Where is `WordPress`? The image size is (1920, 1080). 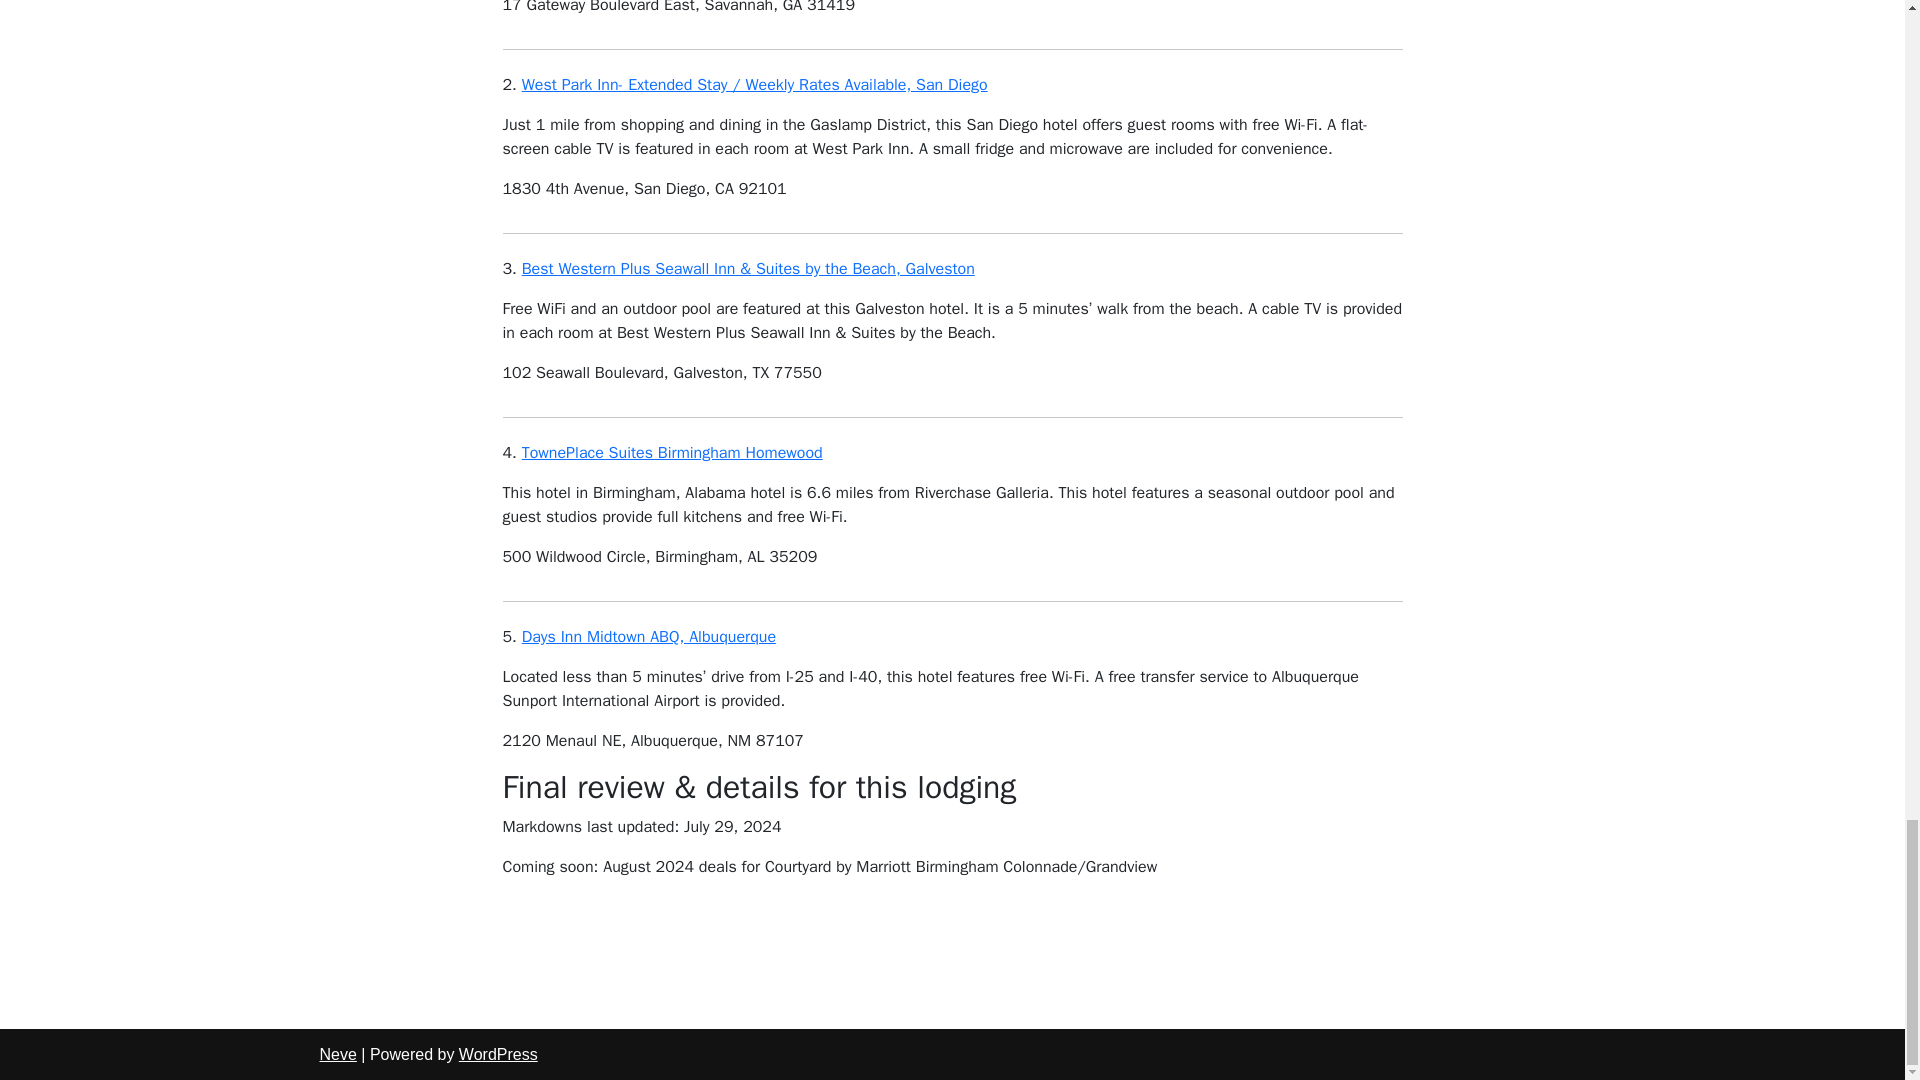 WordPress is located at coordinates (498, 1054).